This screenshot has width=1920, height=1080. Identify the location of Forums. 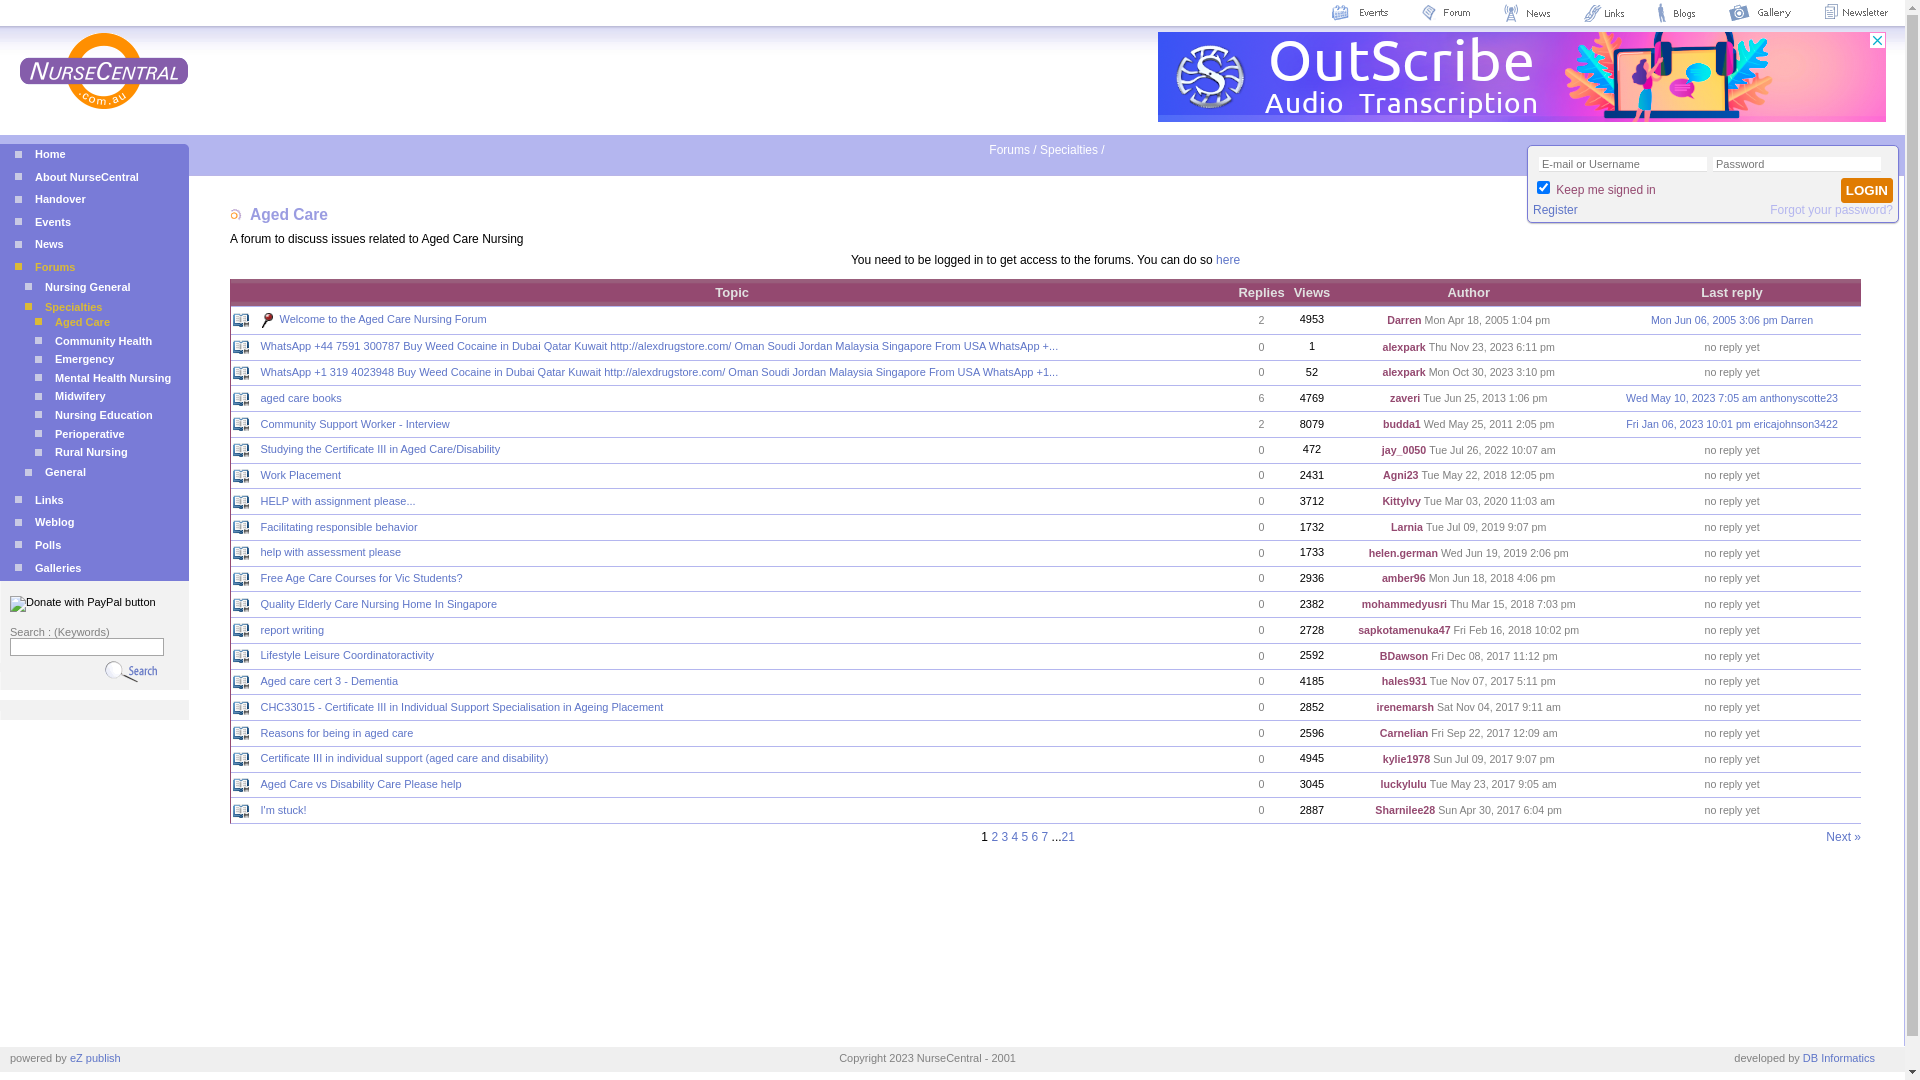
(45, 267).